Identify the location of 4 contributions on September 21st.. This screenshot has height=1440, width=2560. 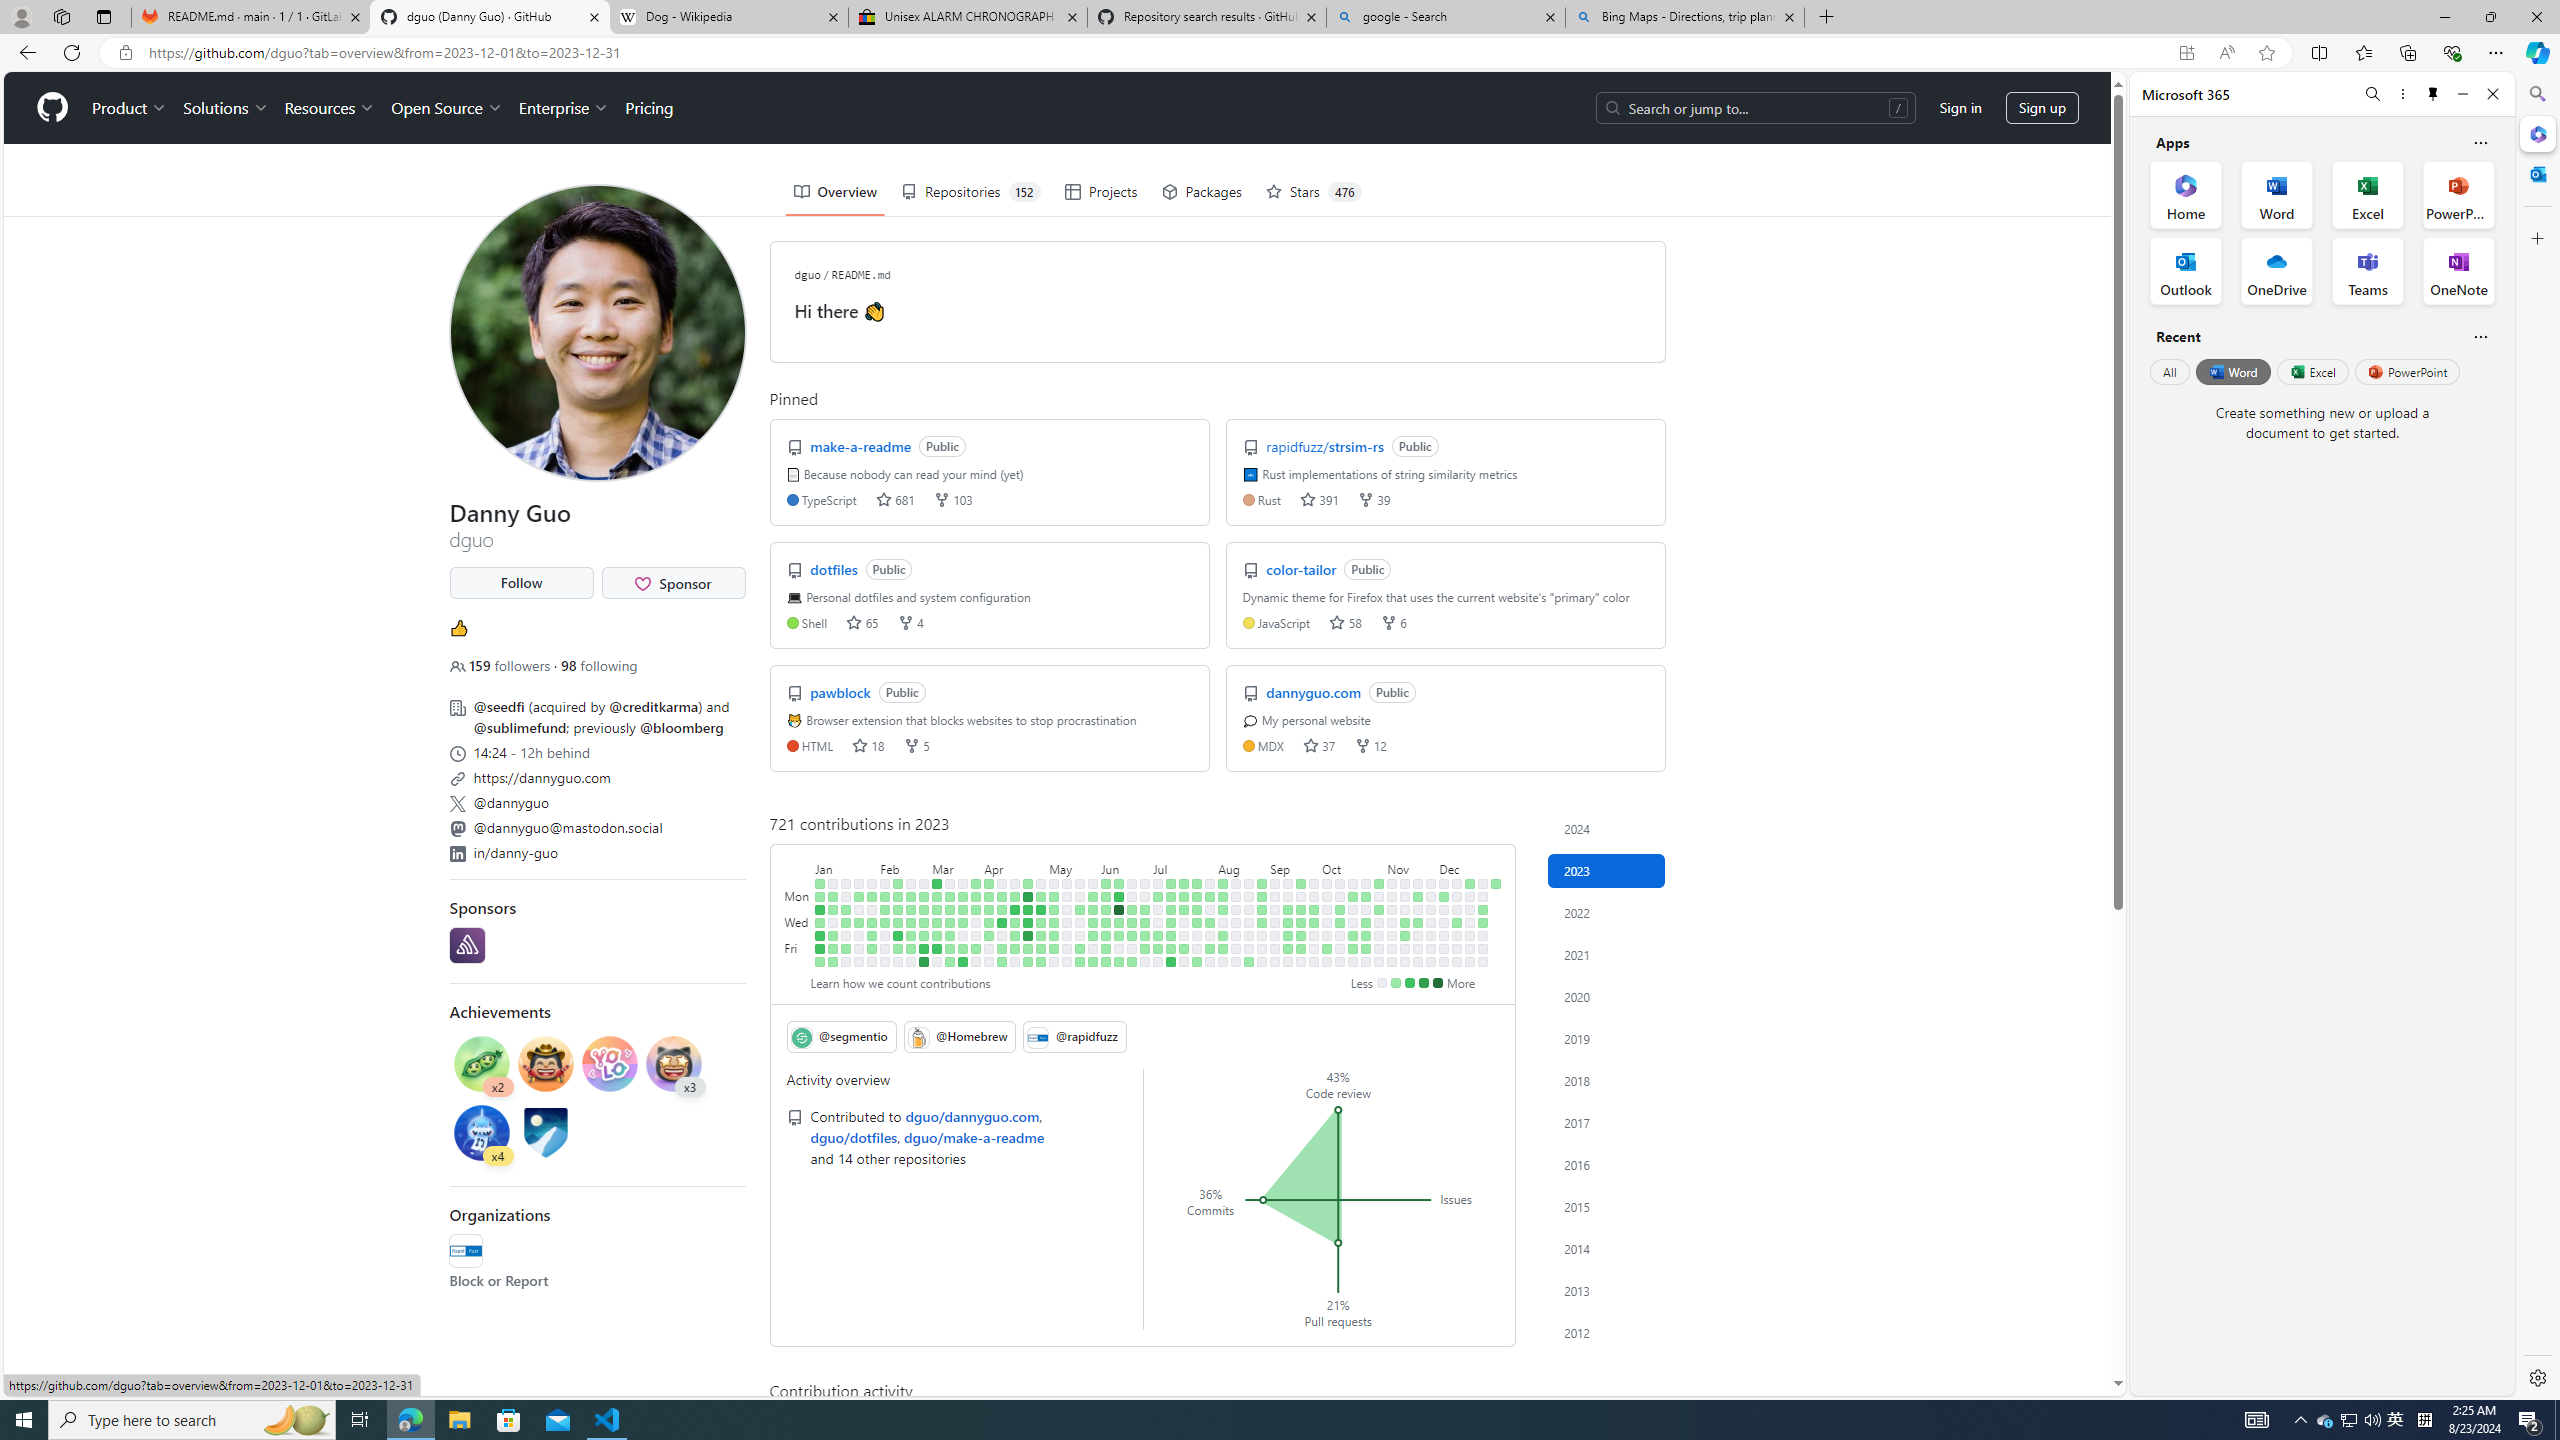
(1302, 935).